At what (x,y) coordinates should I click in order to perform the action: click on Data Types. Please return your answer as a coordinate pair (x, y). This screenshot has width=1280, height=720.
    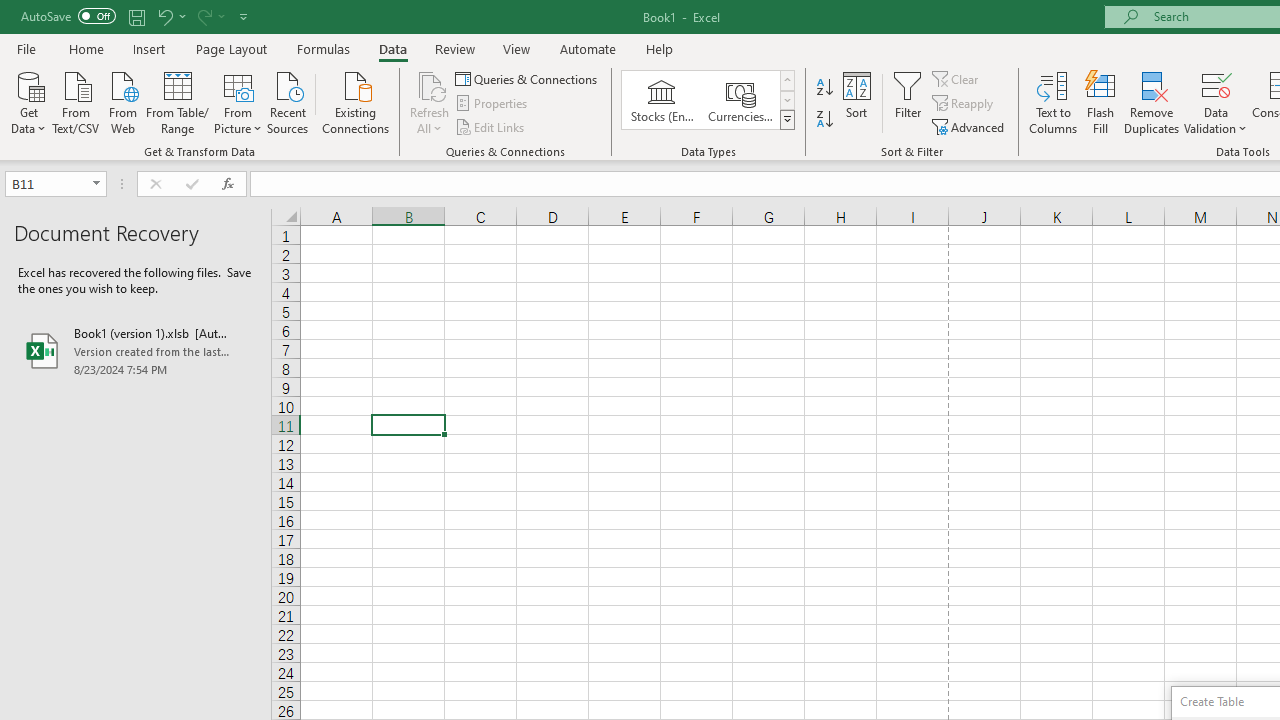
    Looking at the image, I should click on (786, 120).